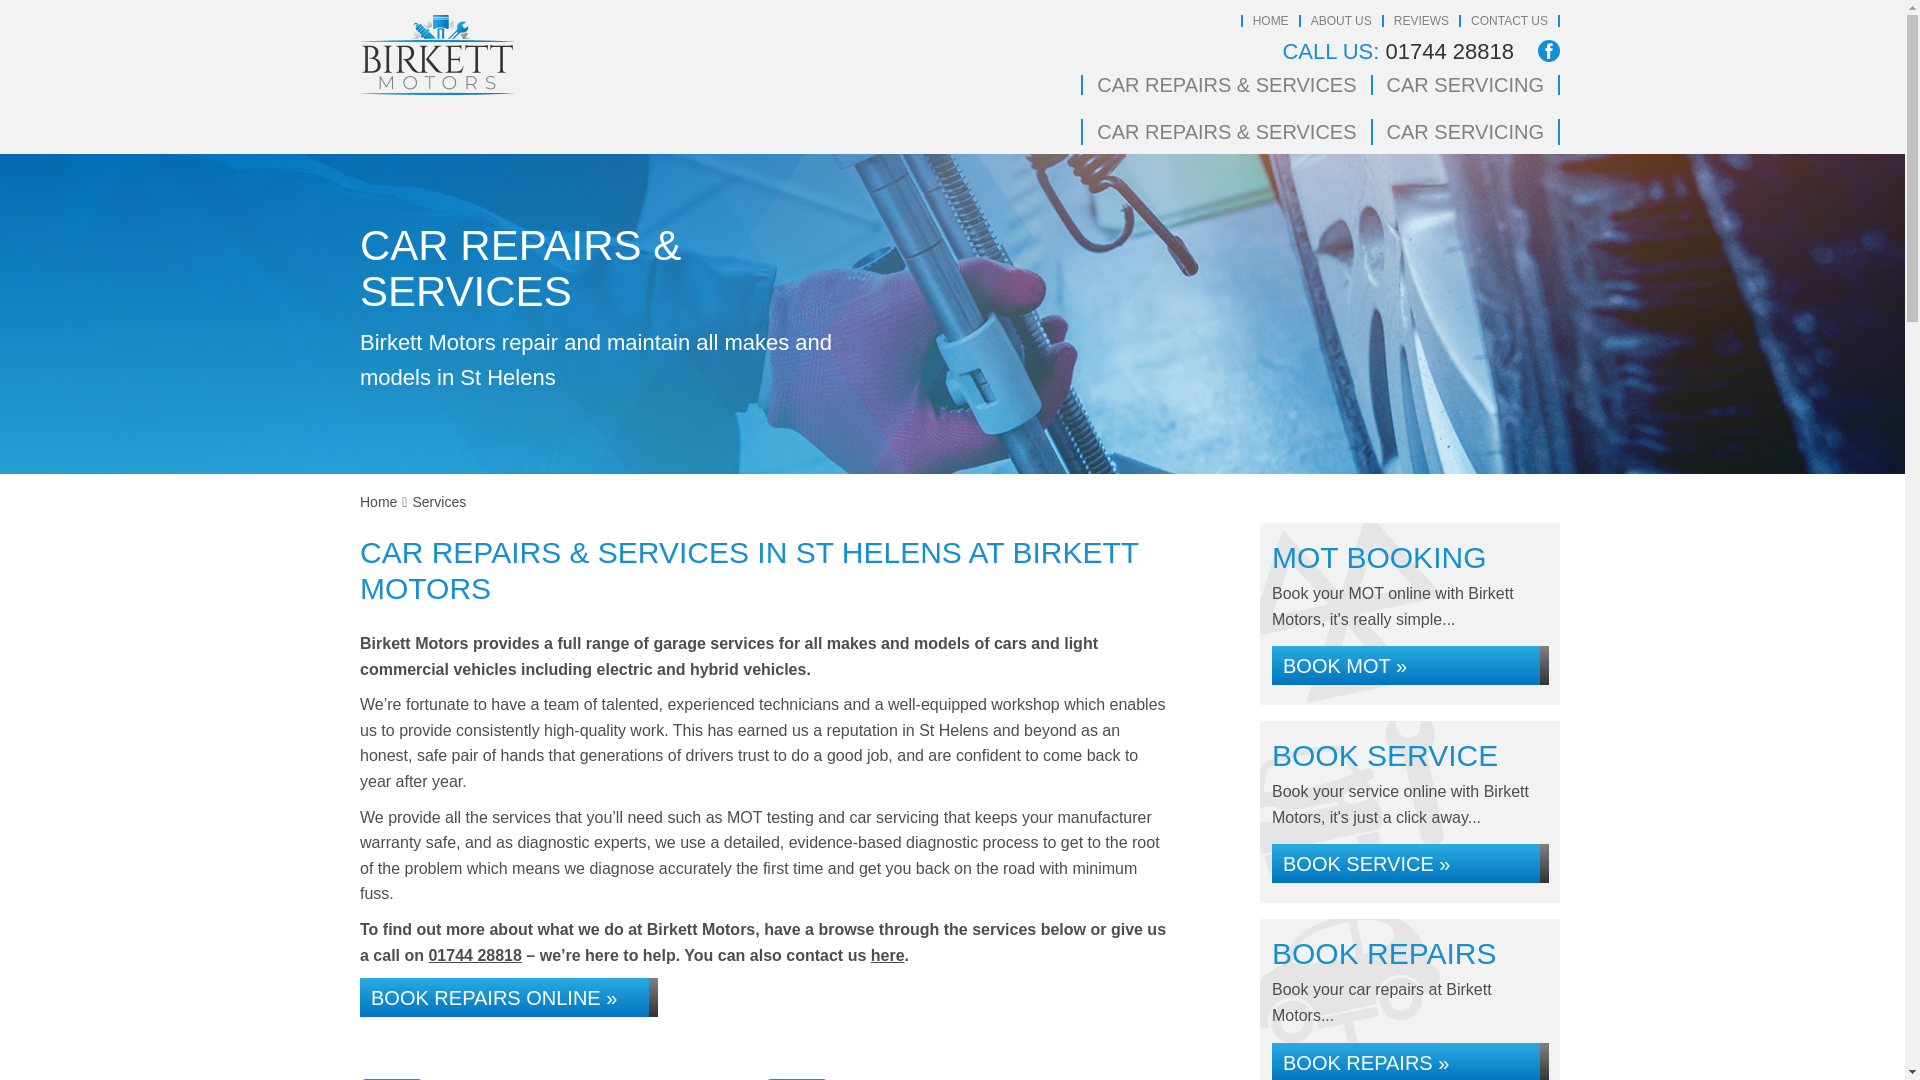 The height and width of the screenshot is (1080, 1920). What do you see at coordinates (1270, 21) in the screenshot?
I see `HOME` at bounding box center [1270, 21].